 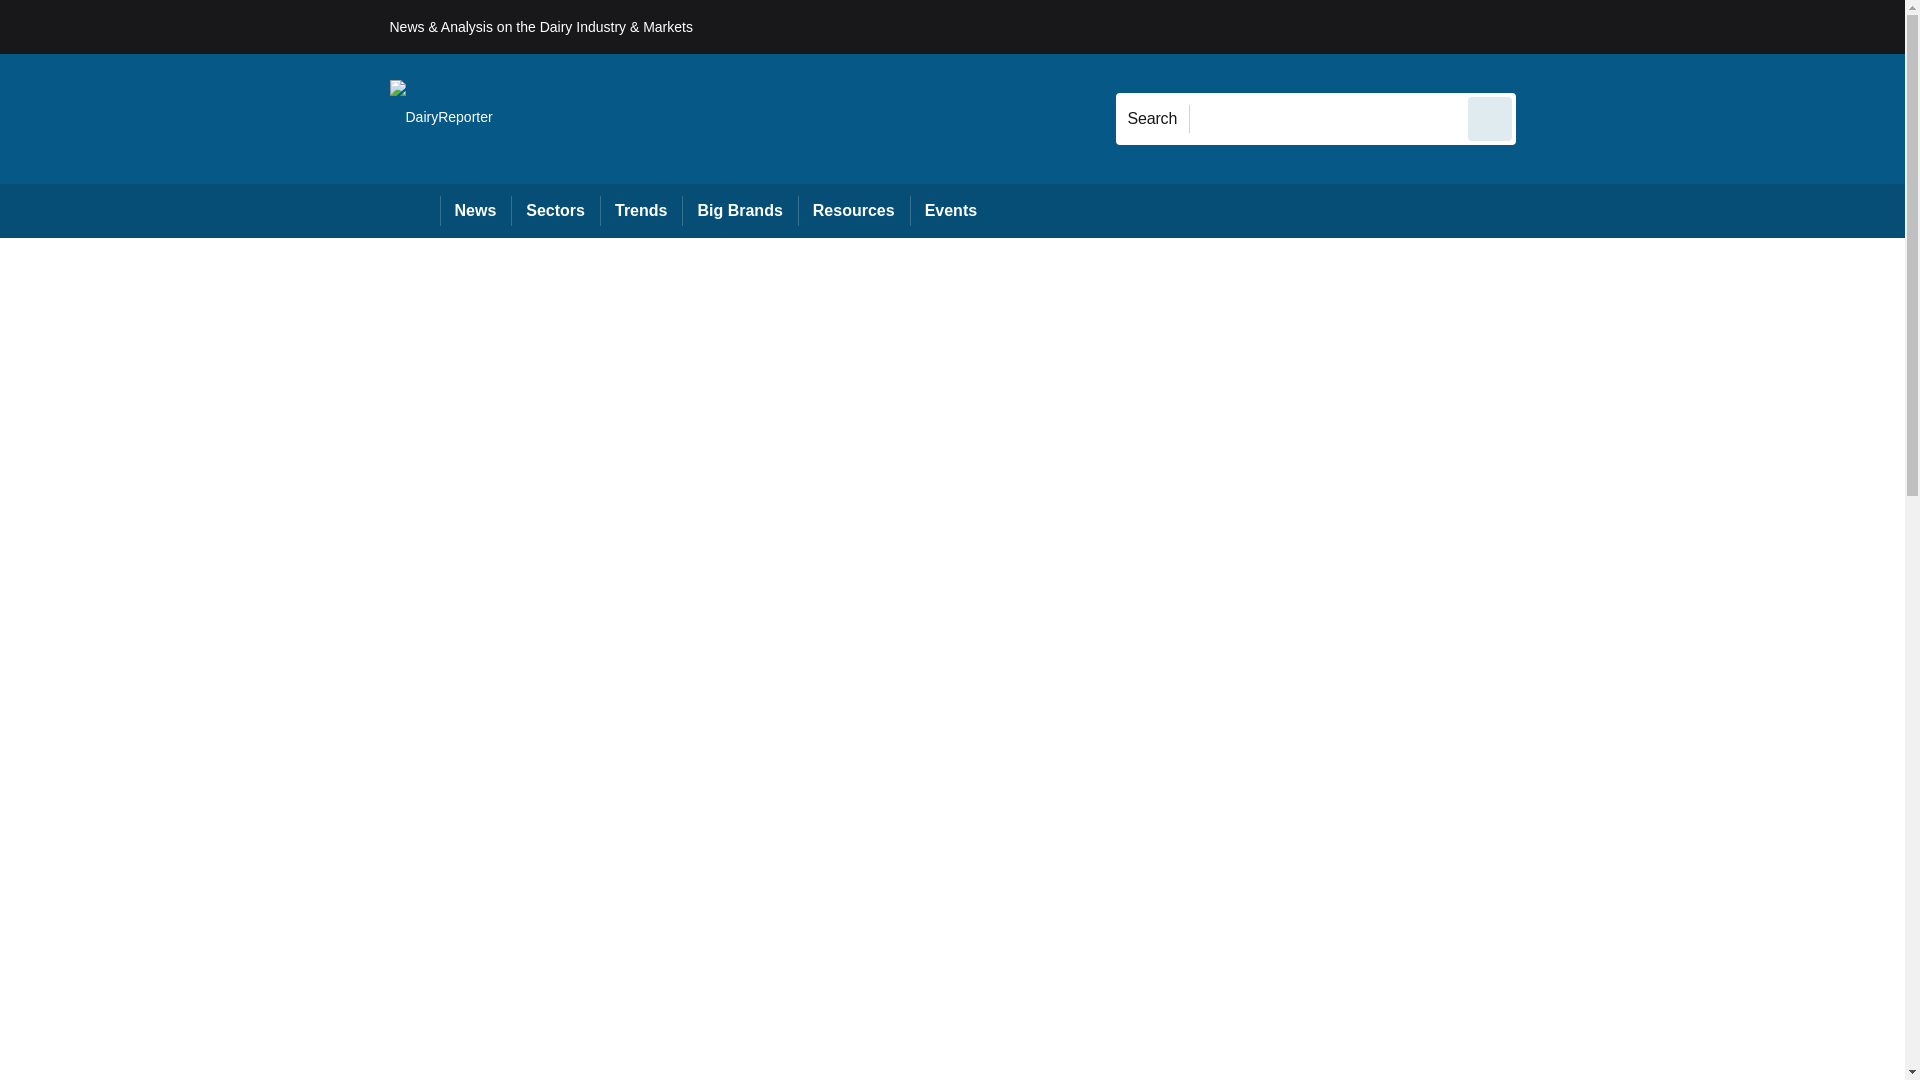 I want to click on Sign in, so click(x=1545, y=26).